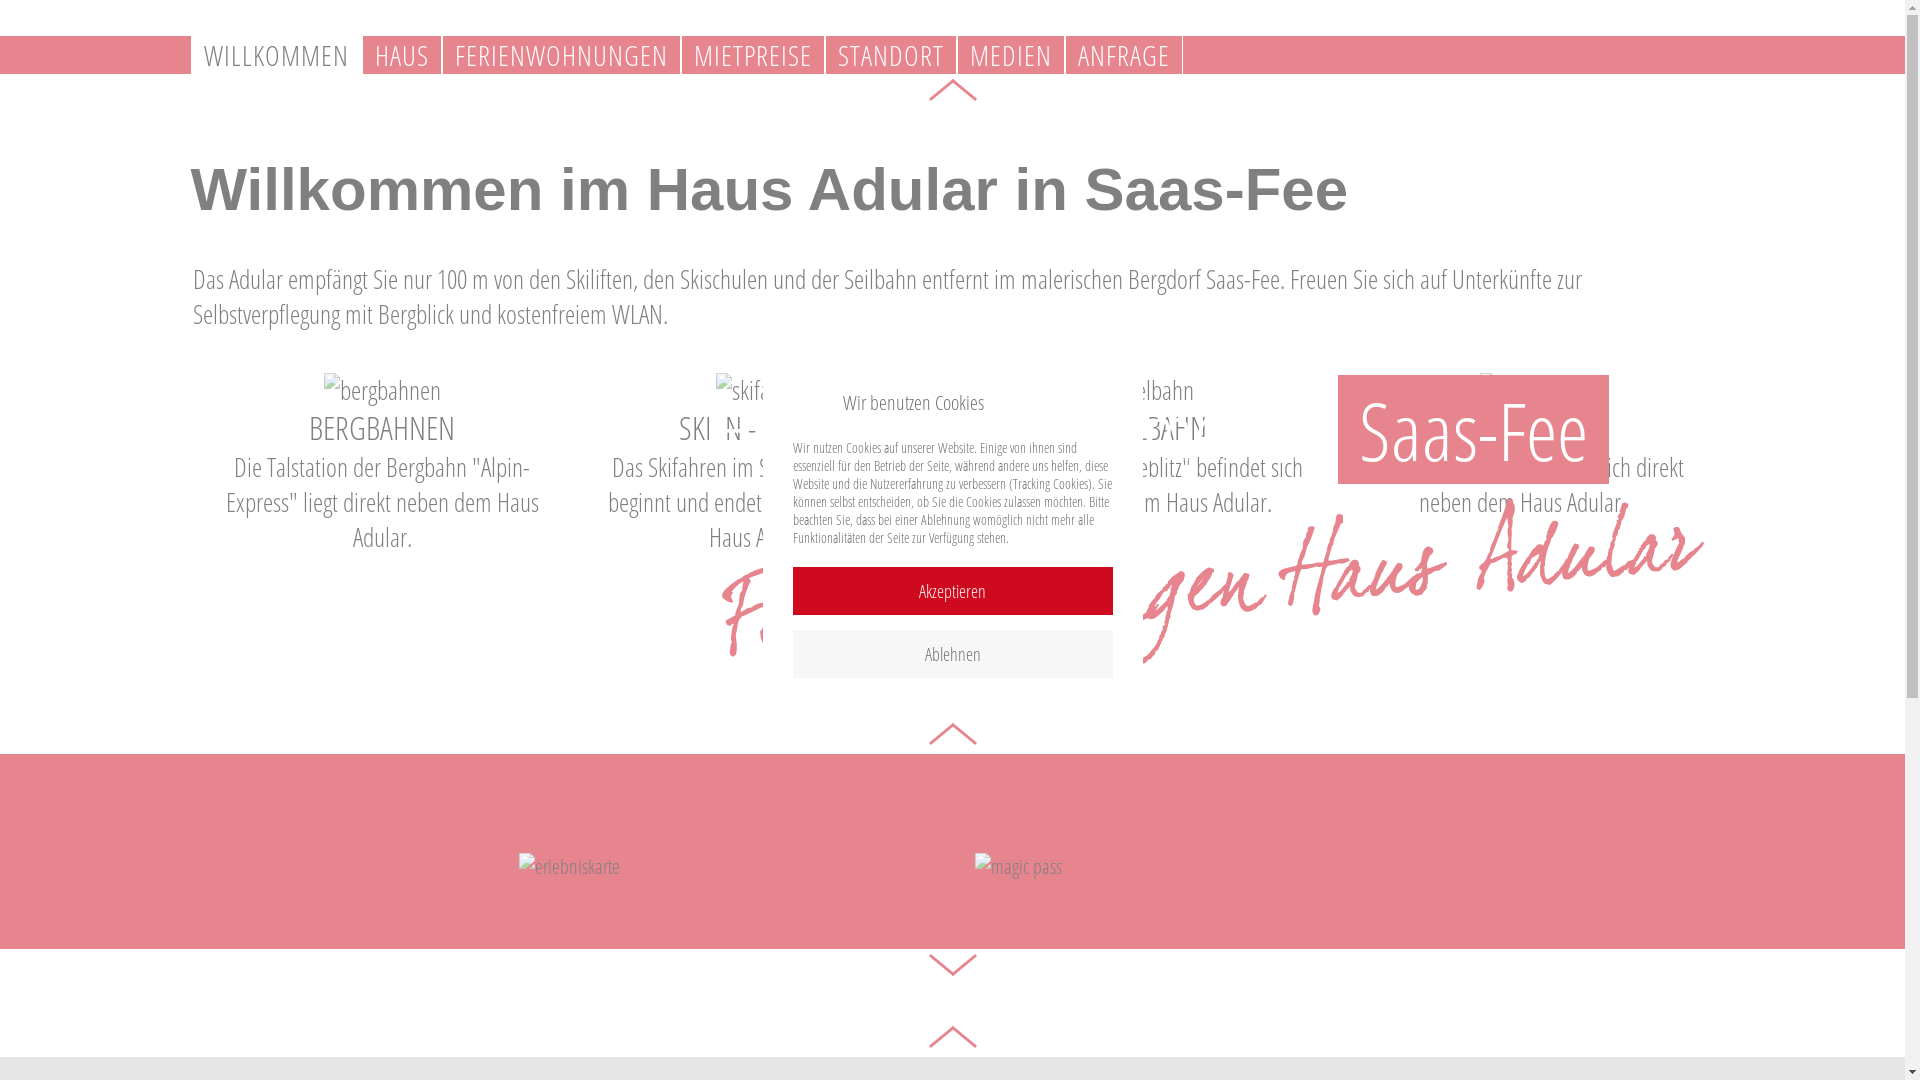  I want to click on MIETPREISE, so click(752, 55).